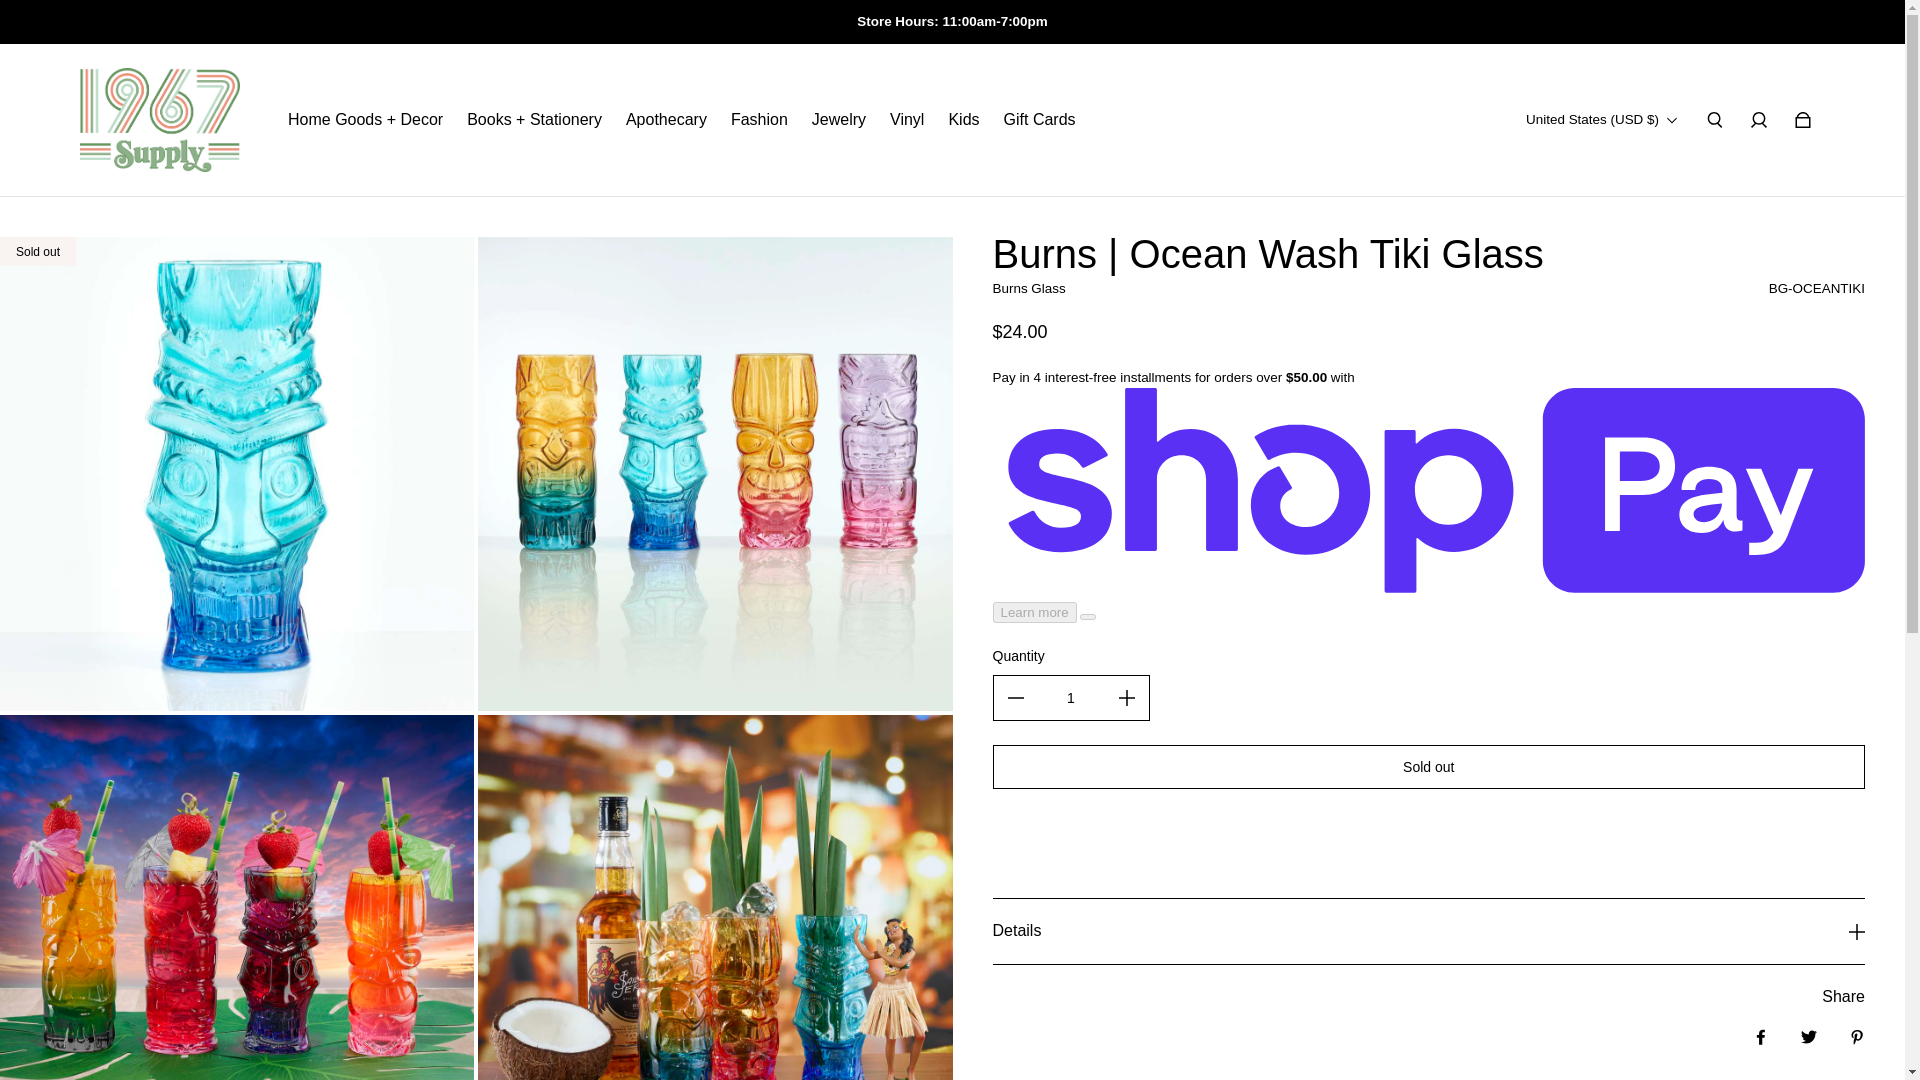 The height and width of the screenshot is (1080, 1920). Describe the element at coordinates (666, 120) in the screenshot. I see `Apothecary` at that location.